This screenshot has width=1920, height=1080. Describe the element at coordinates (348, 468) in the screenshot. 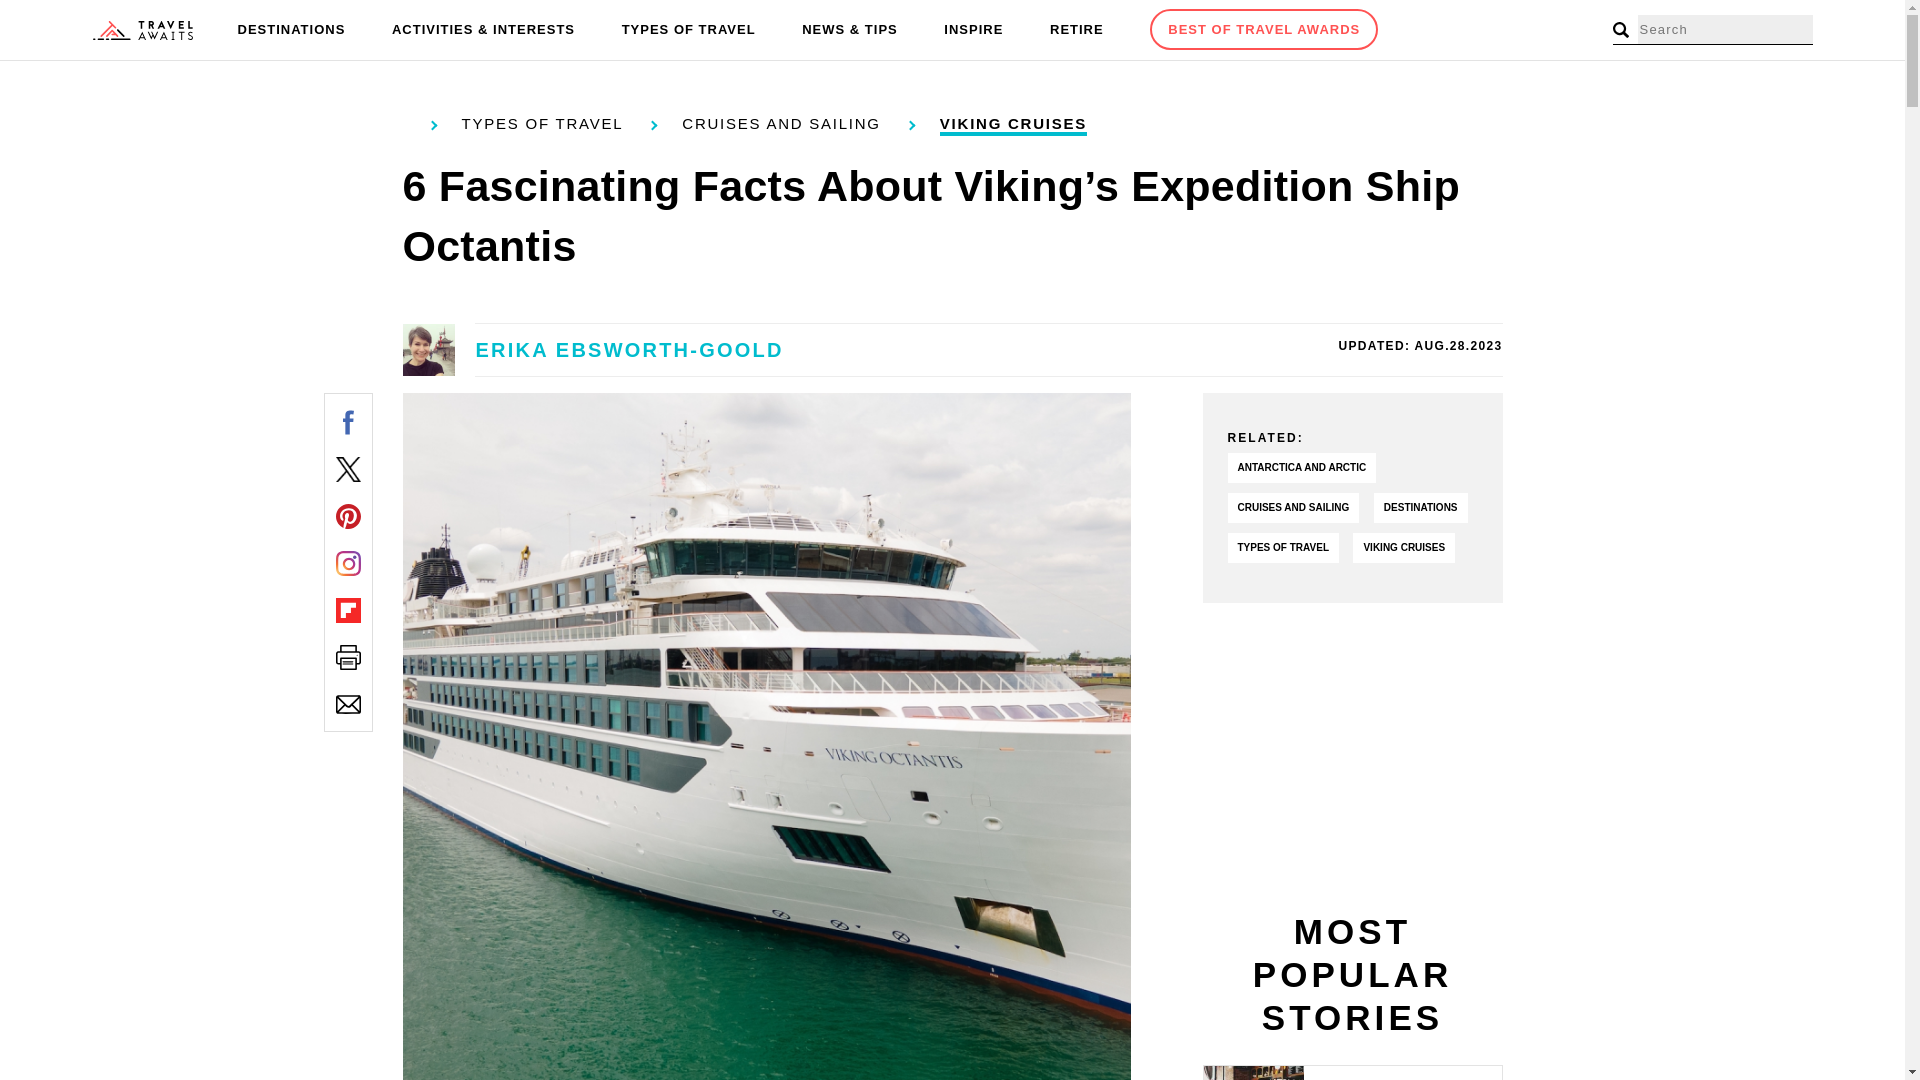

I see `Twitter` at that location.